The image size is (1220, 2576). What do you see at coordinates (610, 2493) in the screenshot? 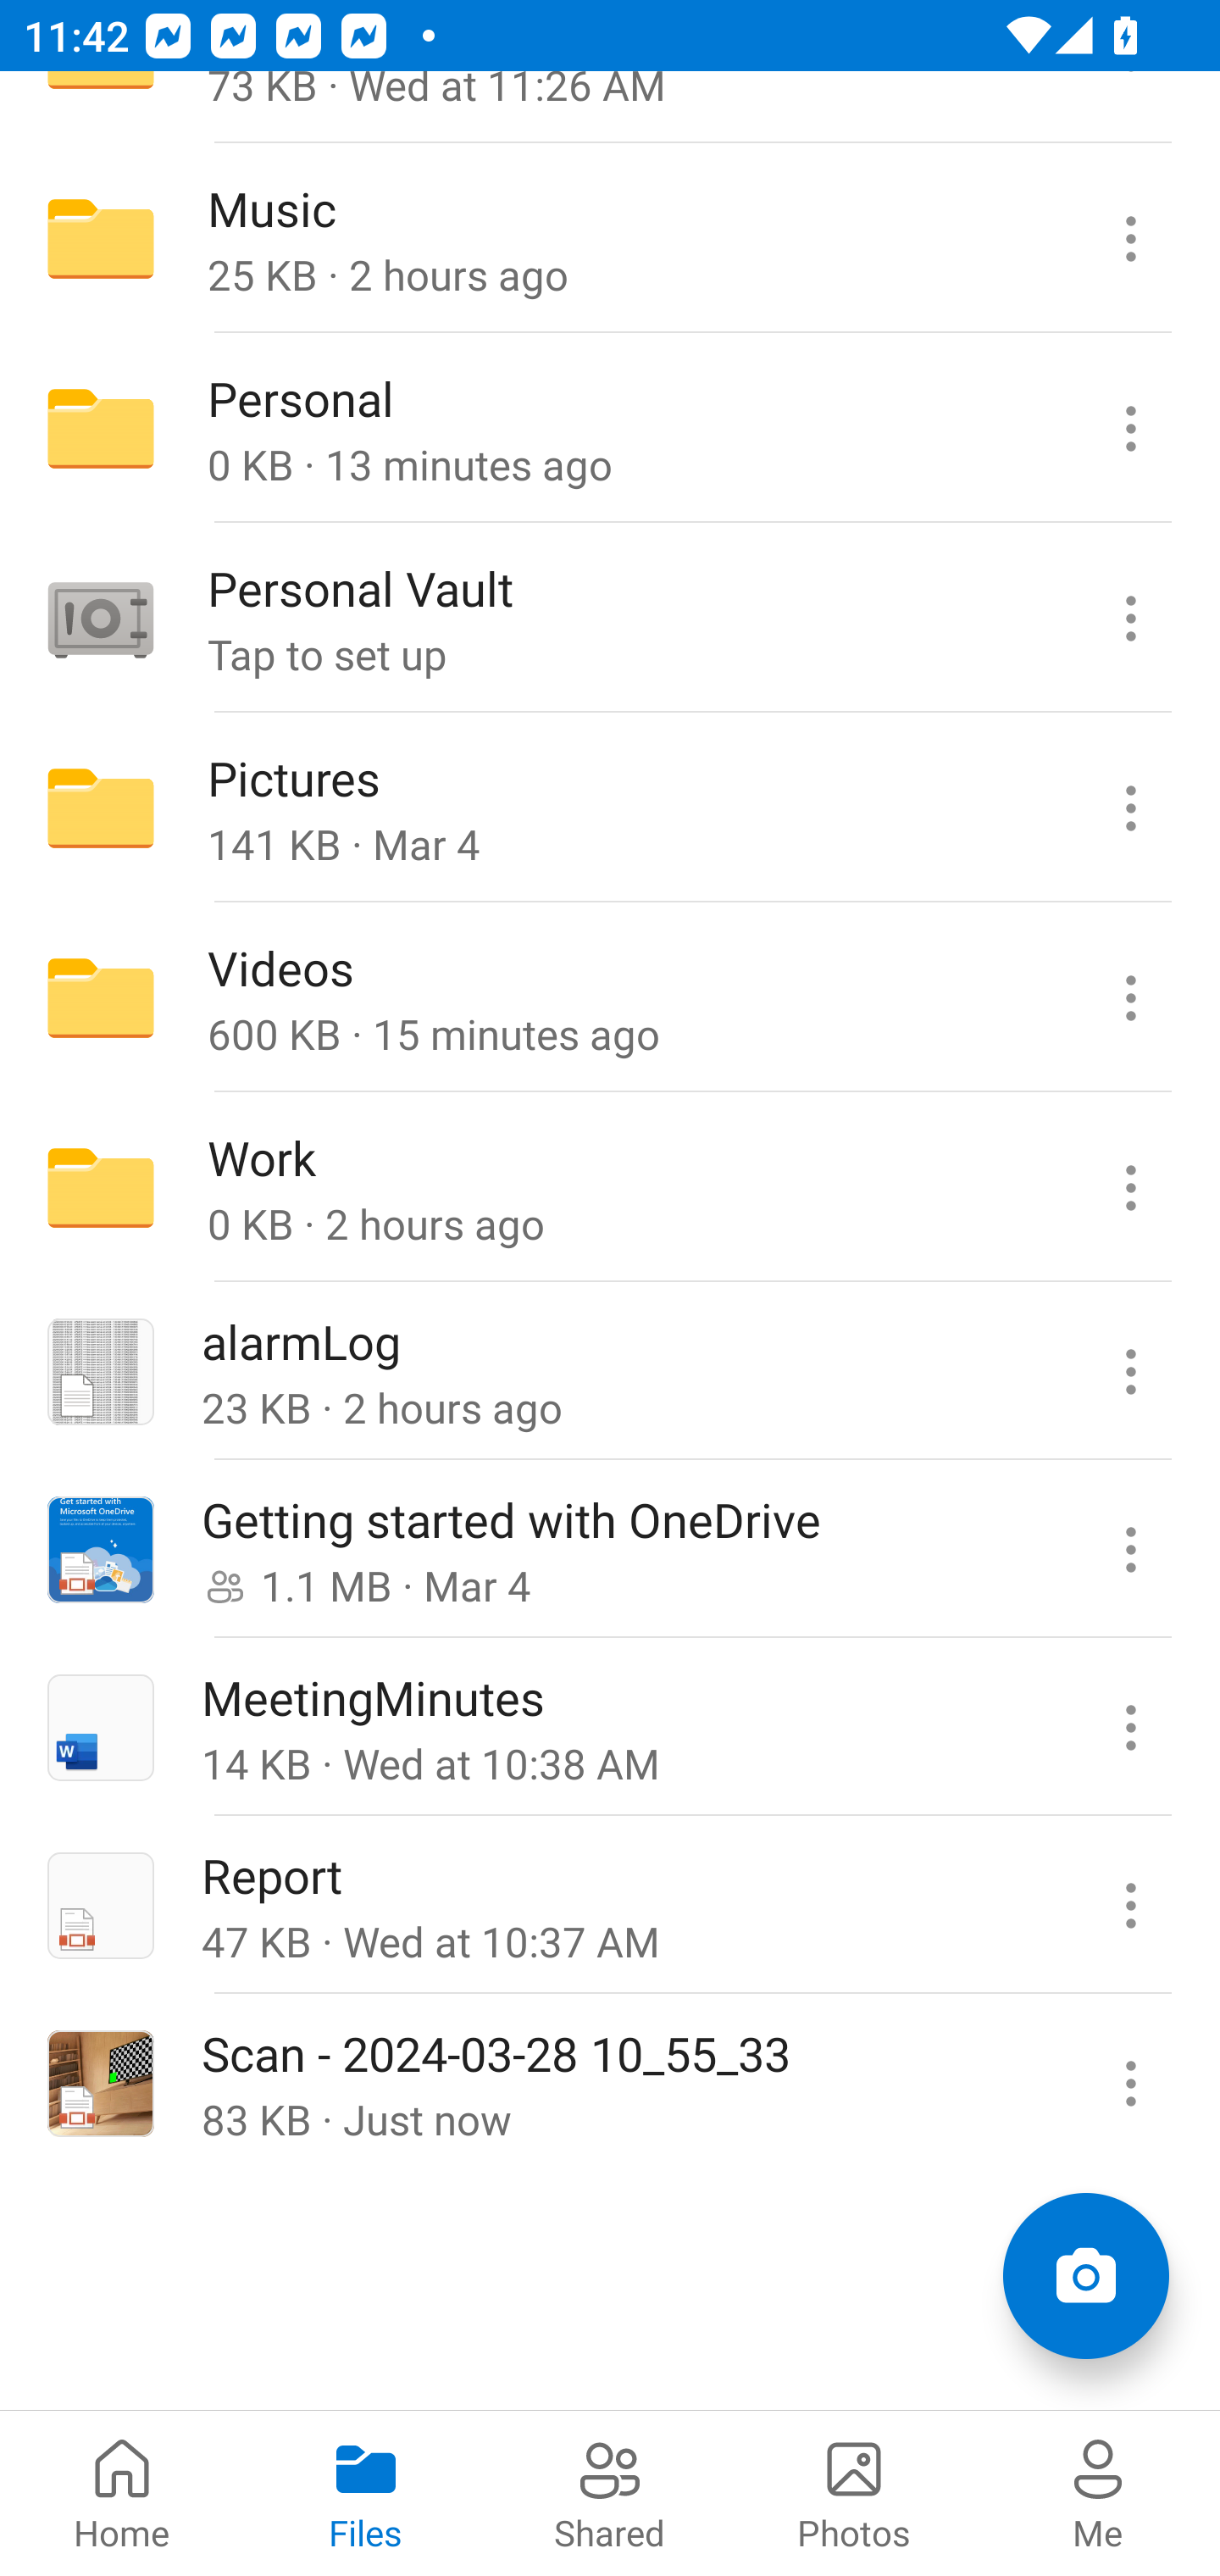
I see `Shared pivot Shared` at bounding box center [610, 2493].